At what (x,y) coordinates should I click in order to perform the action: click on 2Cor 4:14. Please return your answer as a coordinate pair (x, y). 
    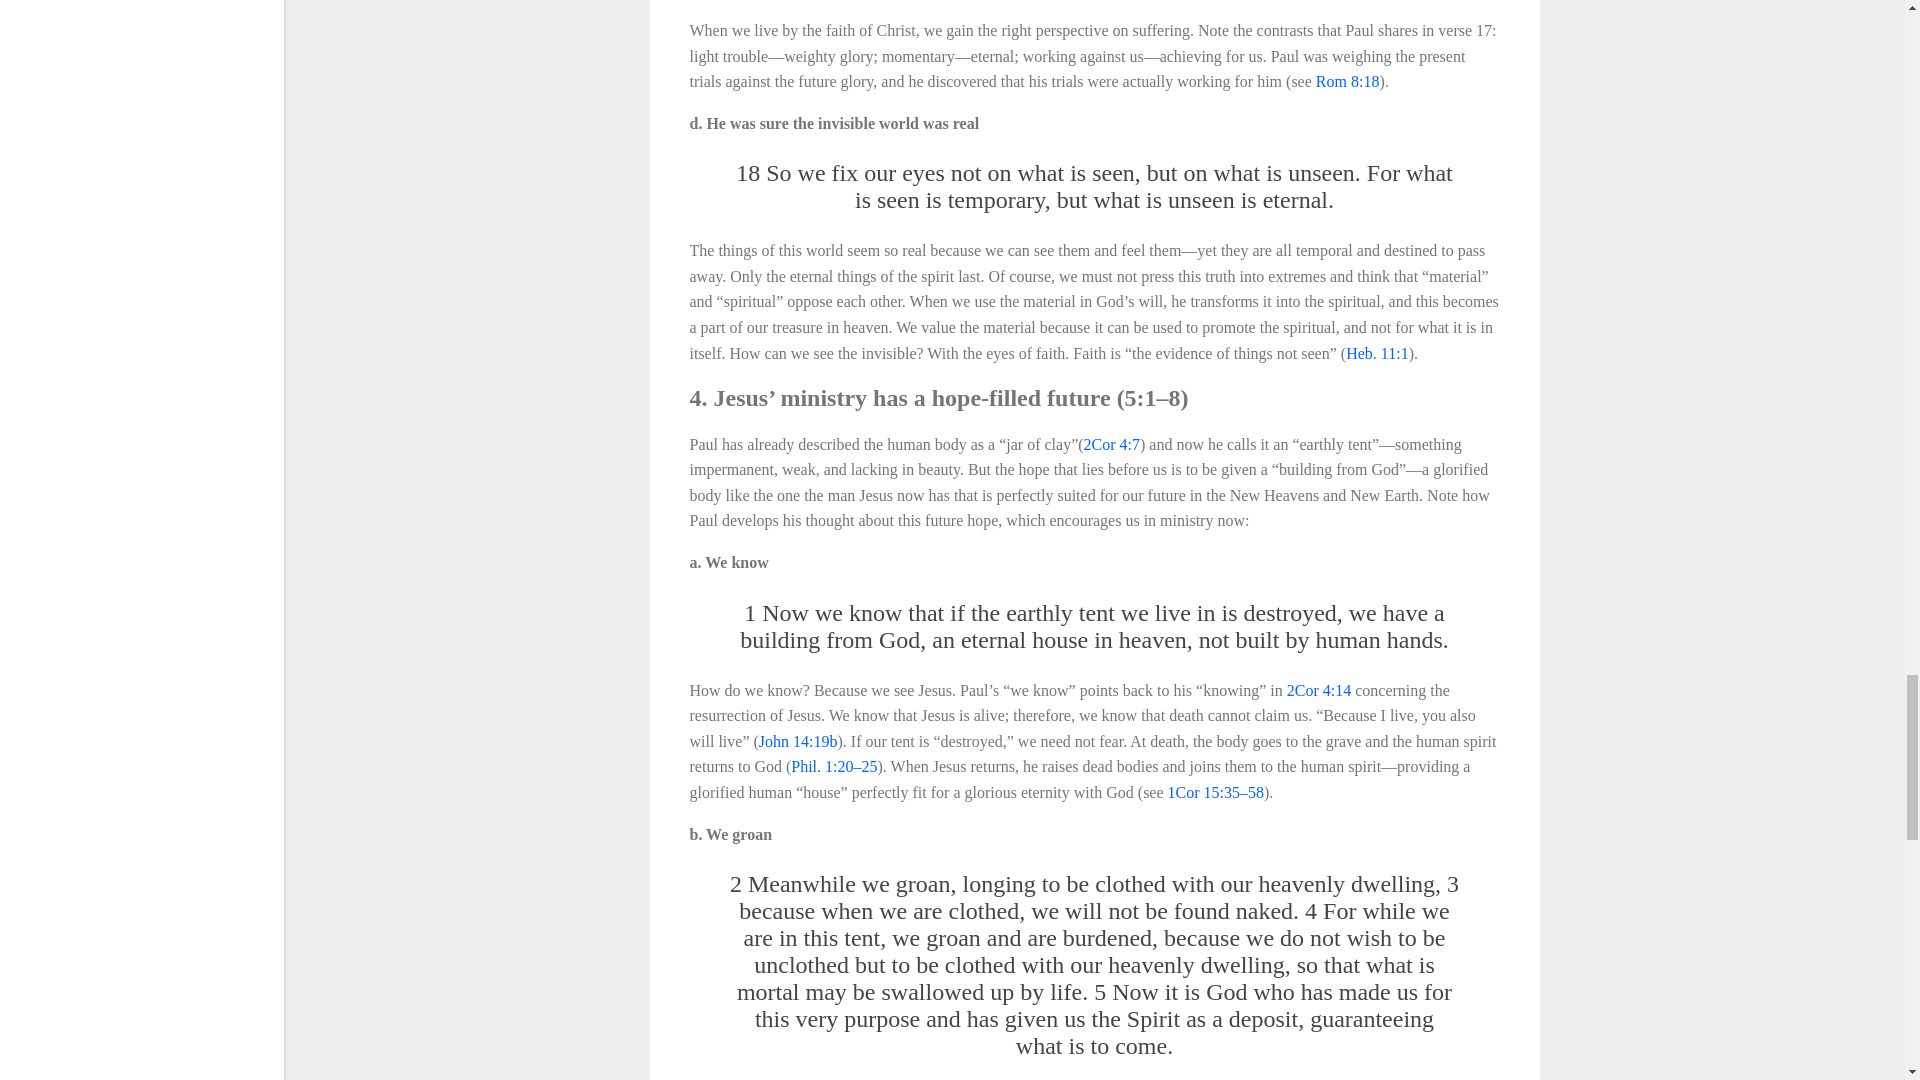
    Looking at the image, I should click on (1318, 690).